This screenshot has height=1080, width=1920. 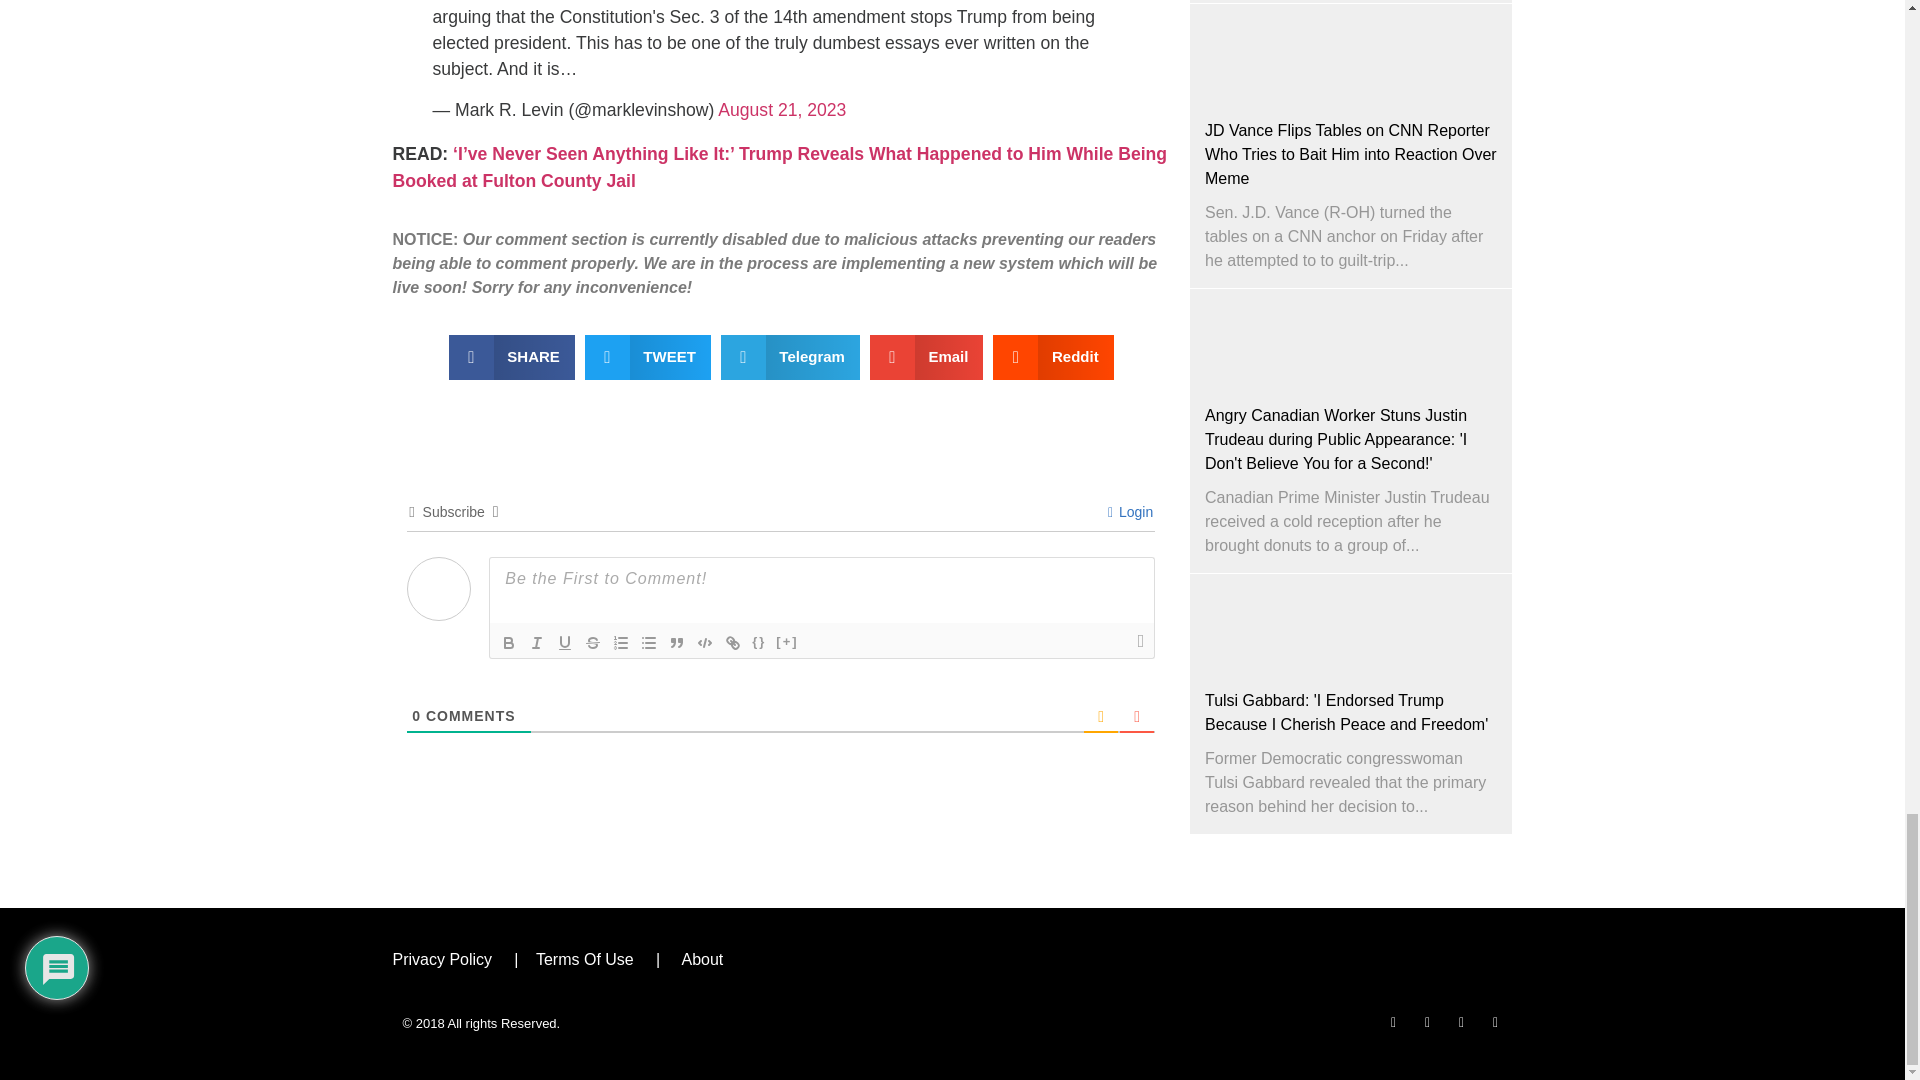 I want to click on Blockquote, so click(x=676, y=642).